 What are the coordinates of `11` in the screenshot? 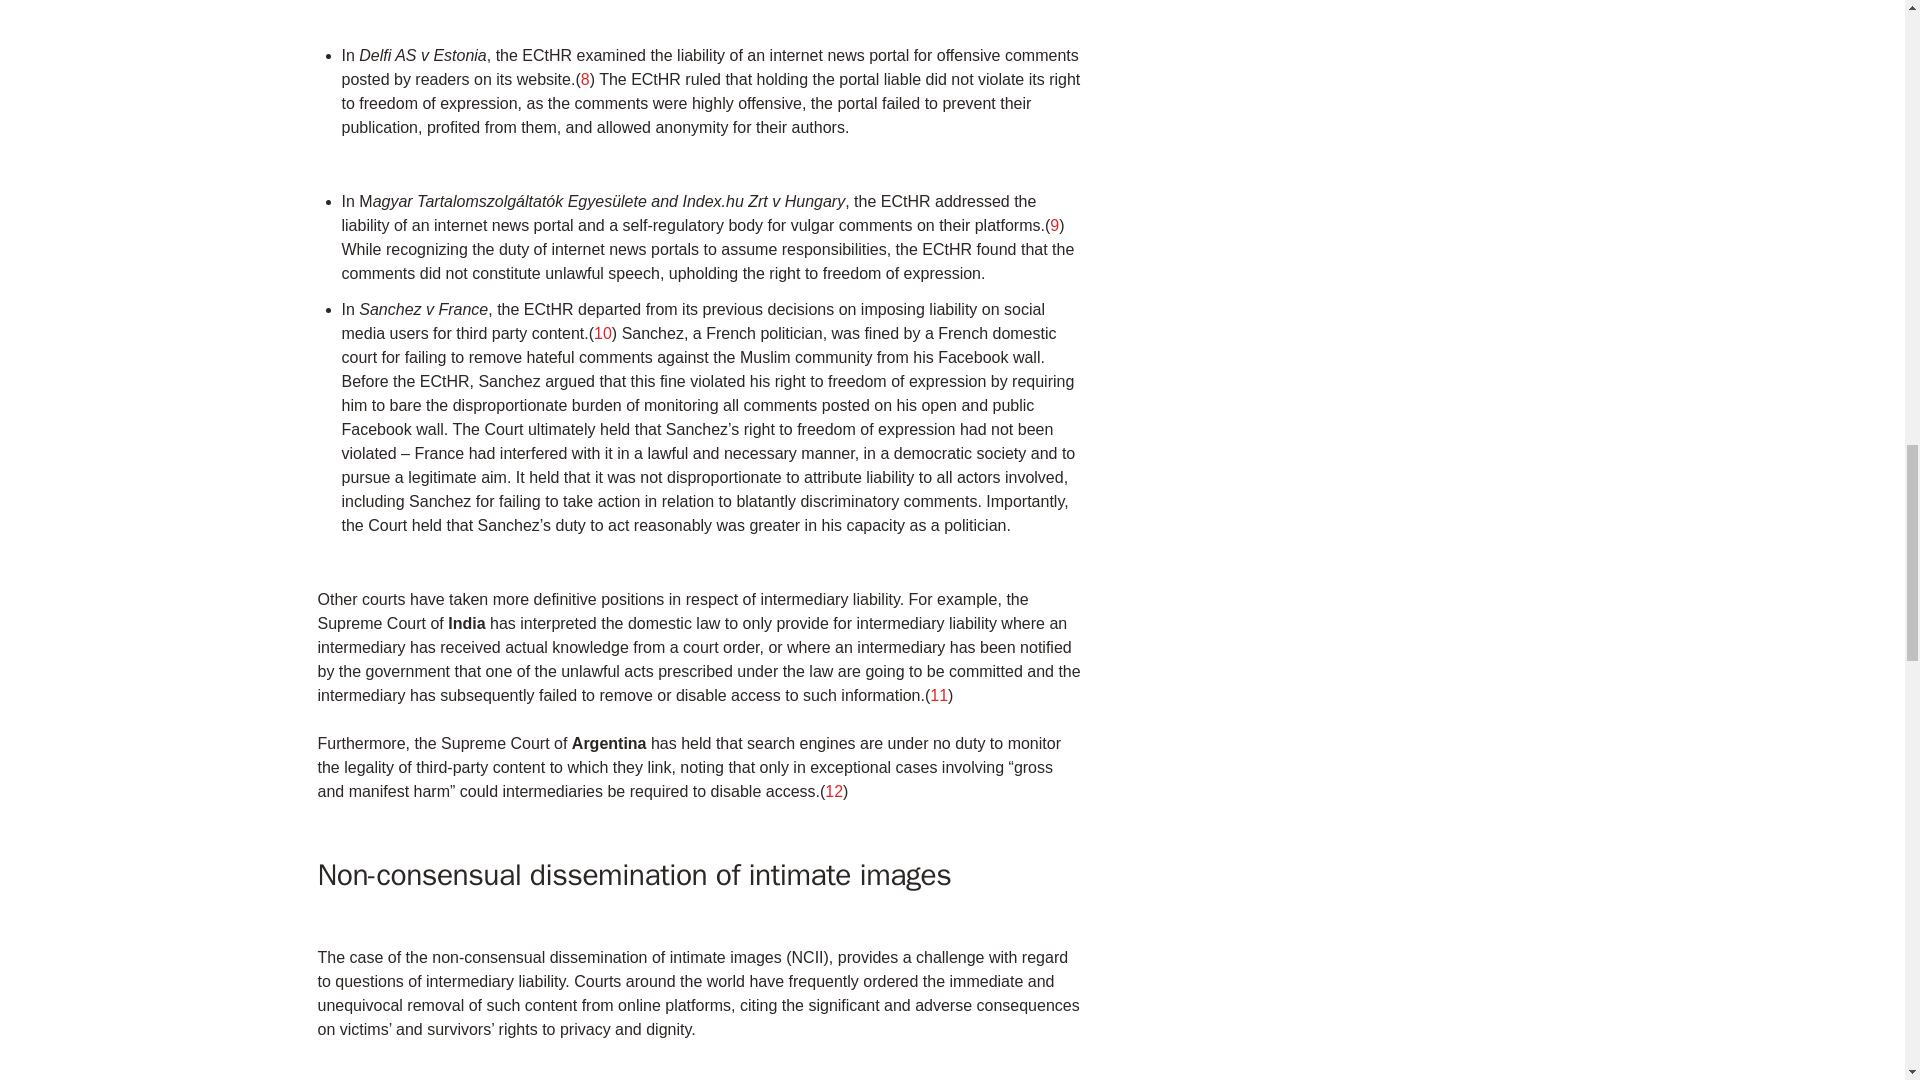 It's located at (938, 695).